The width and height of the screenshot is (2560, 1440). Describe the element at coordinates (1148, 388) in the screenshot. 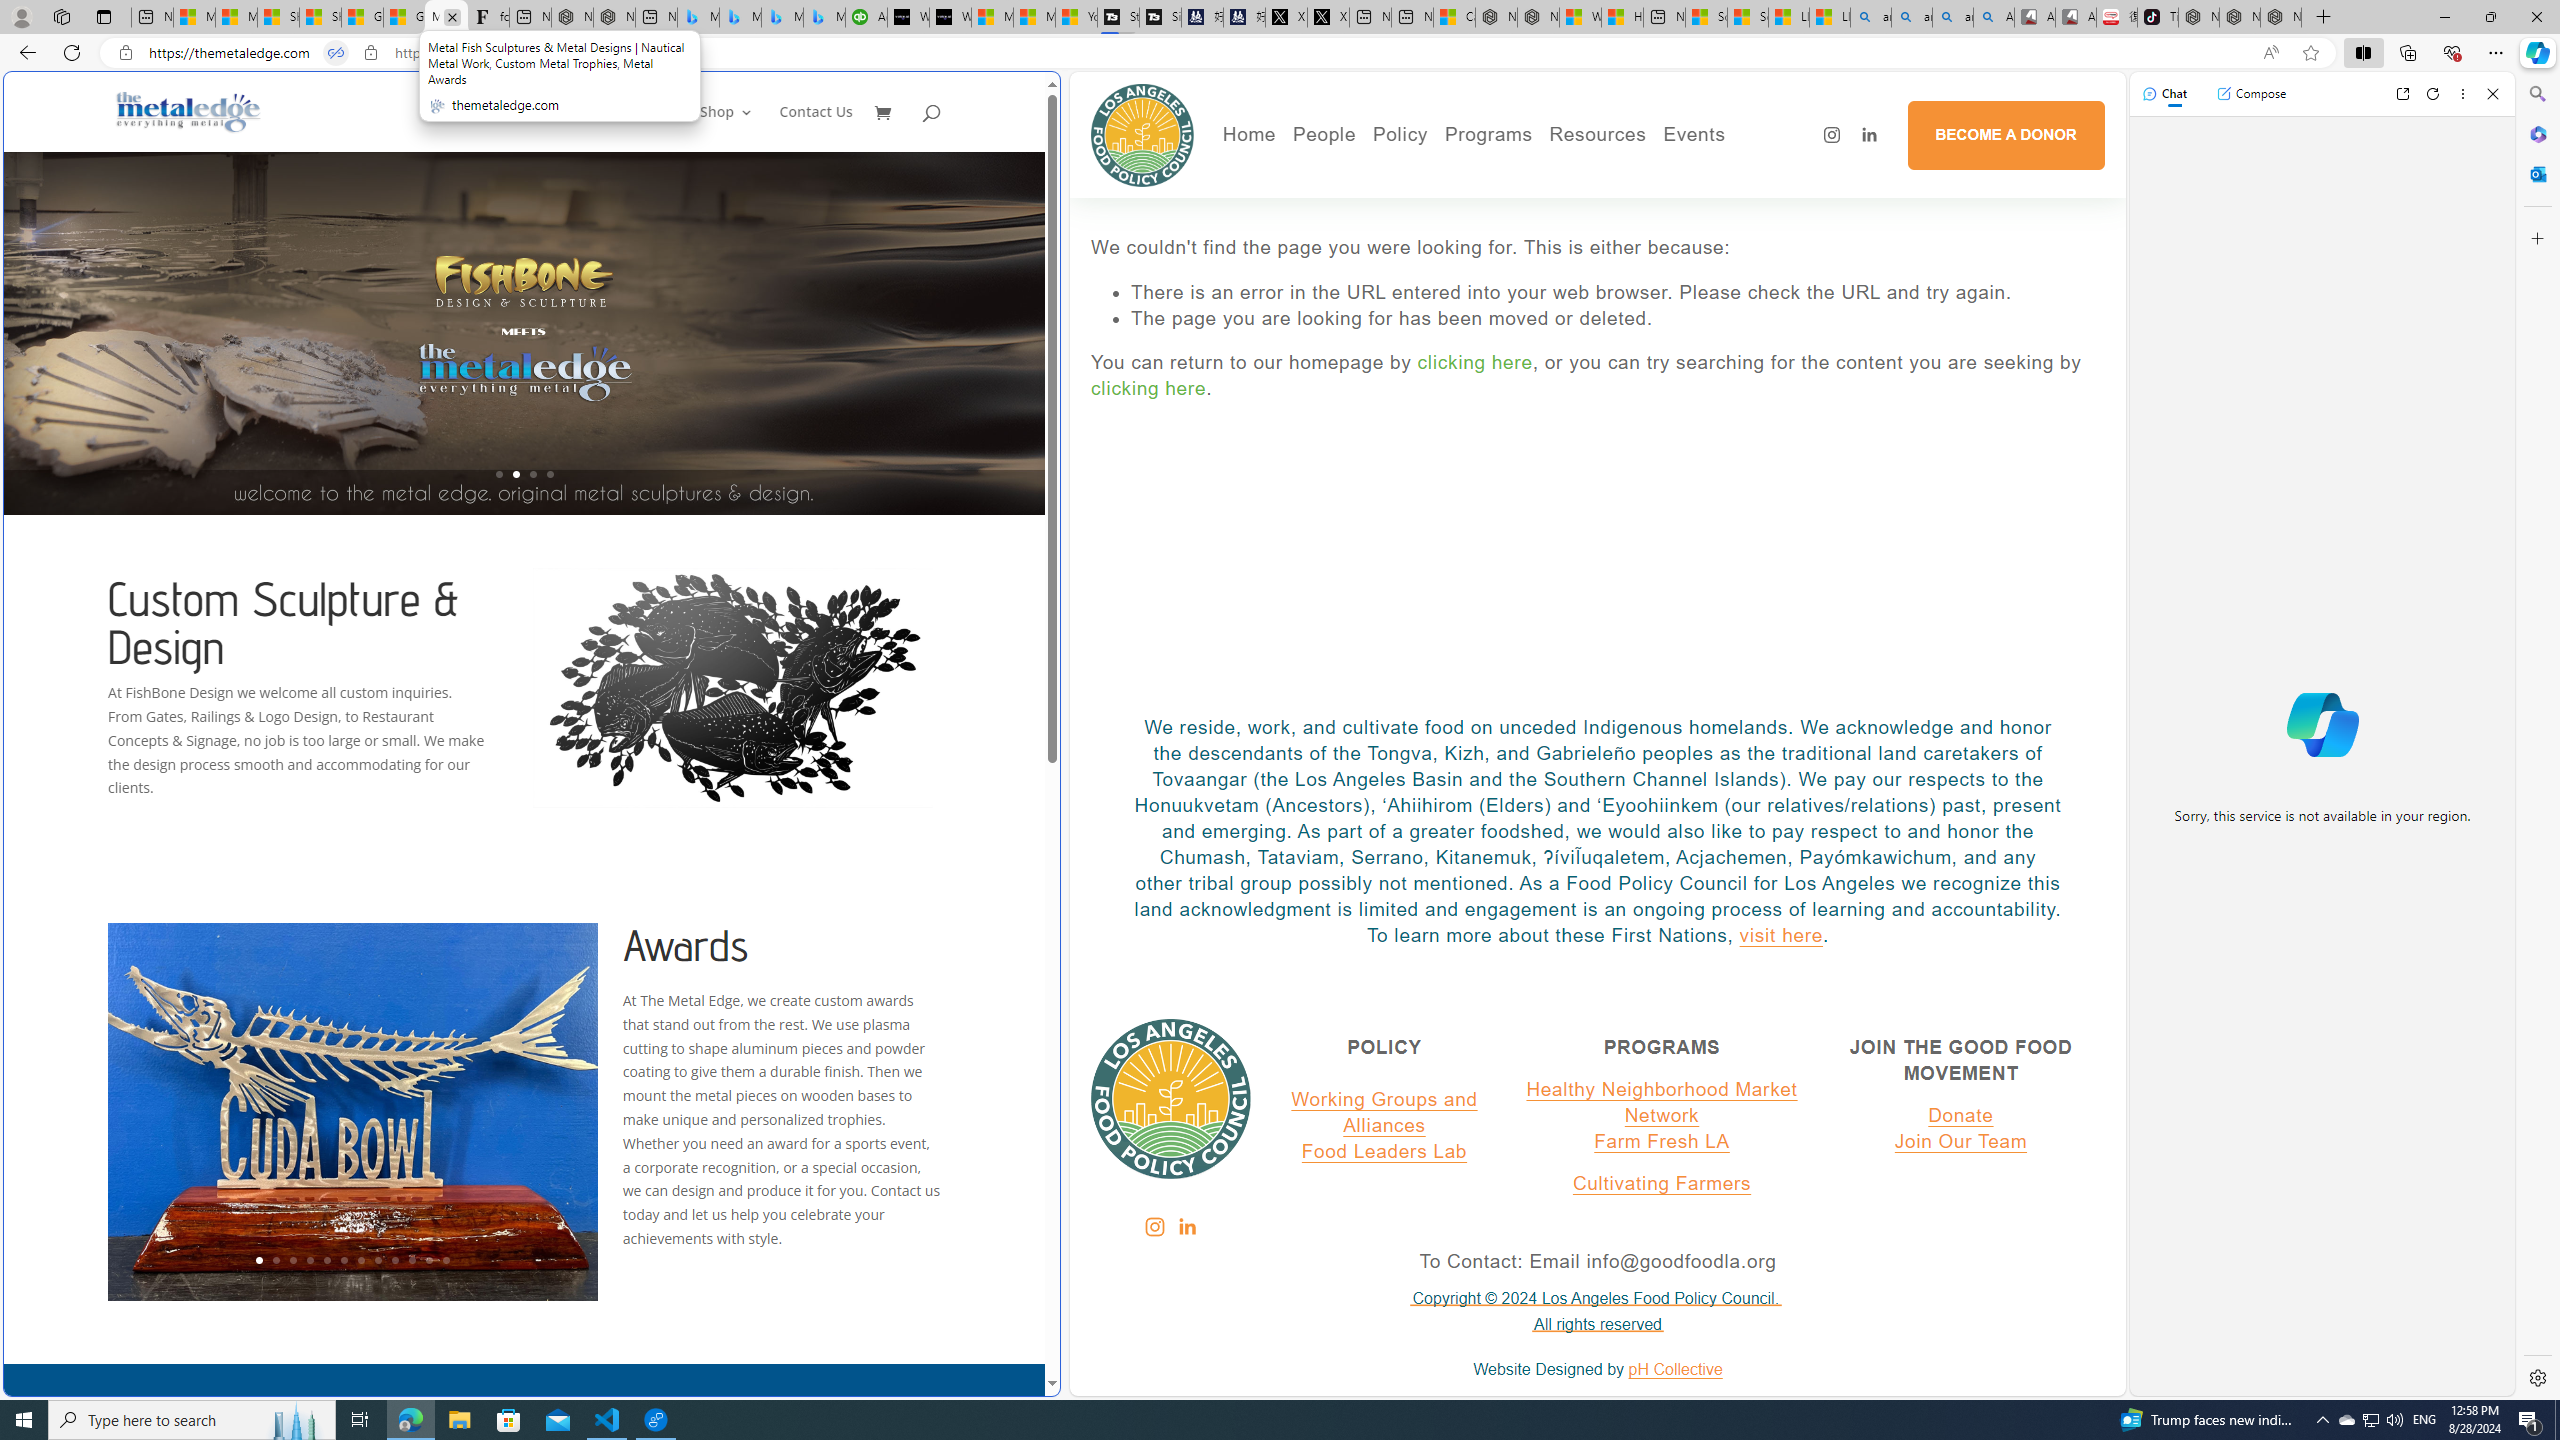

I see `clicking here` at that location.